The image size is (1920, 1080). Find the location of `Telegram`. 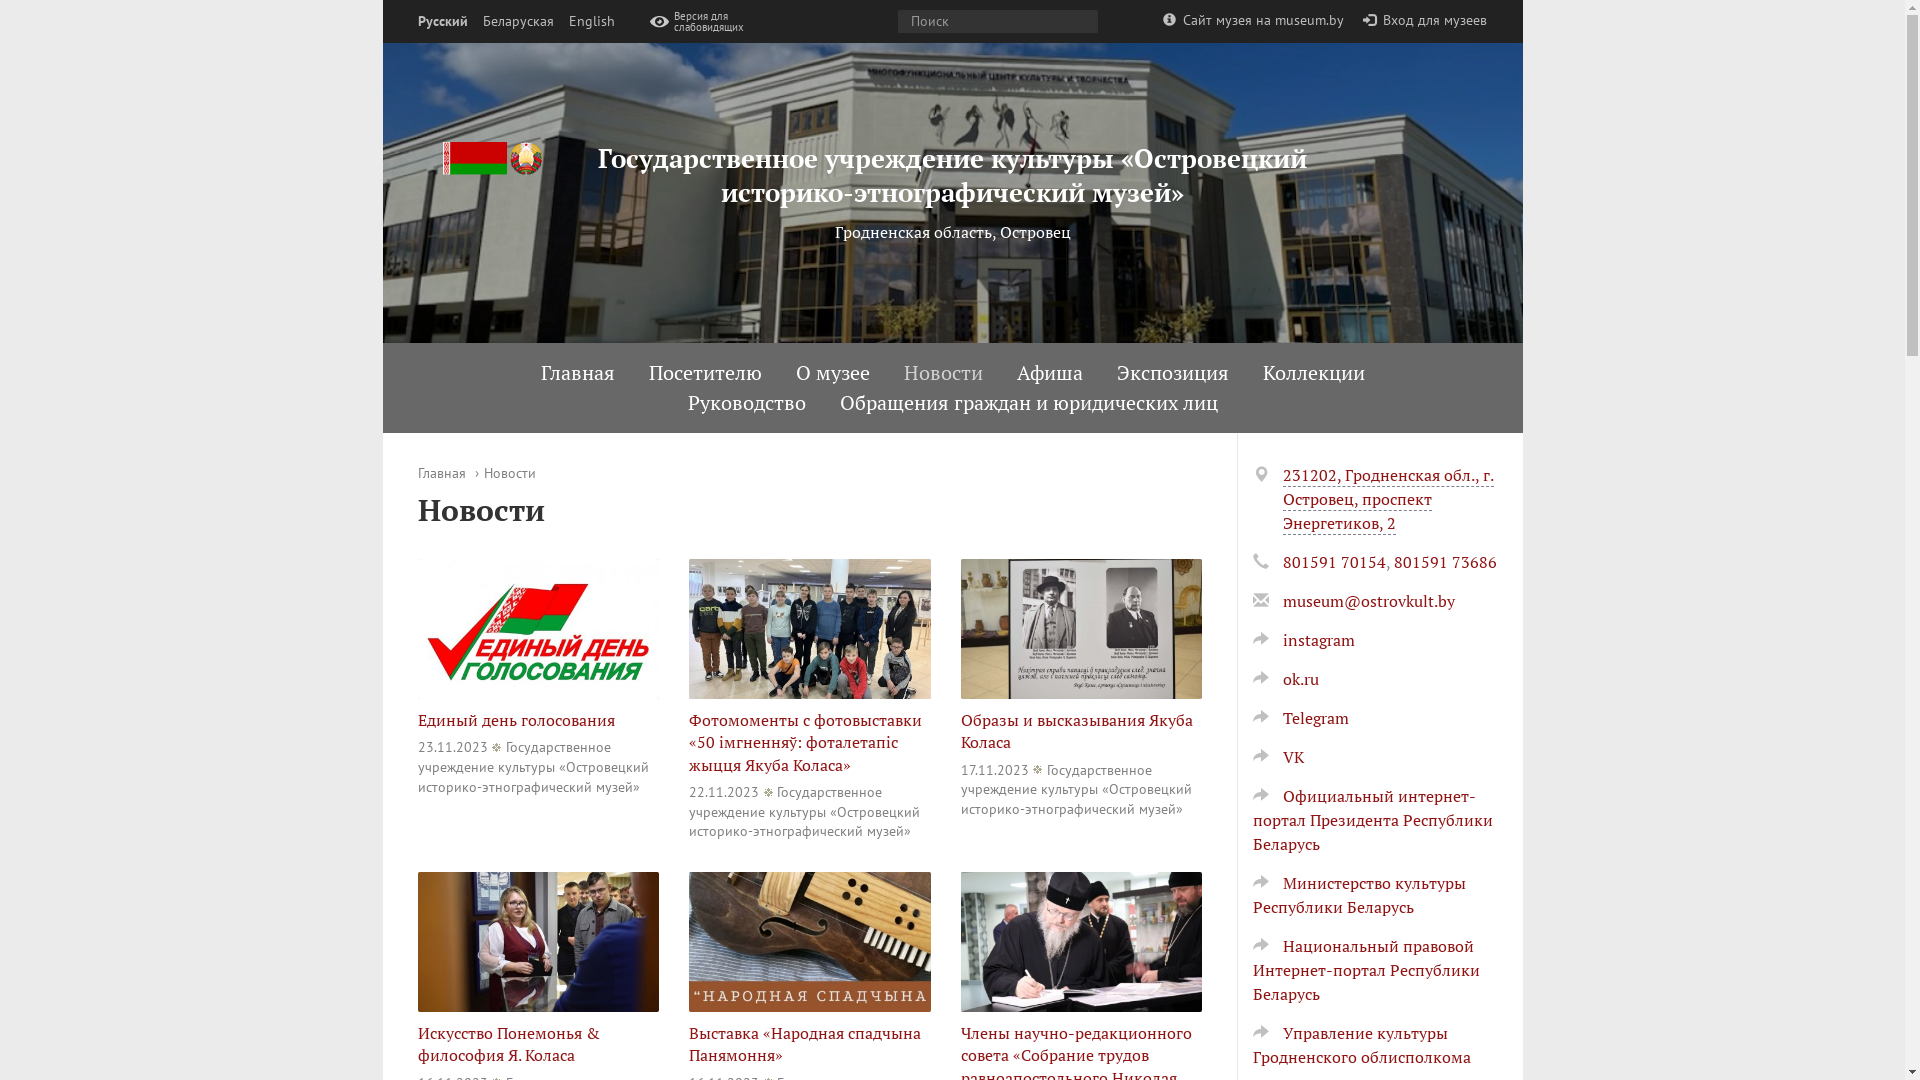

Telegram is located at coordinates (1300, 718).